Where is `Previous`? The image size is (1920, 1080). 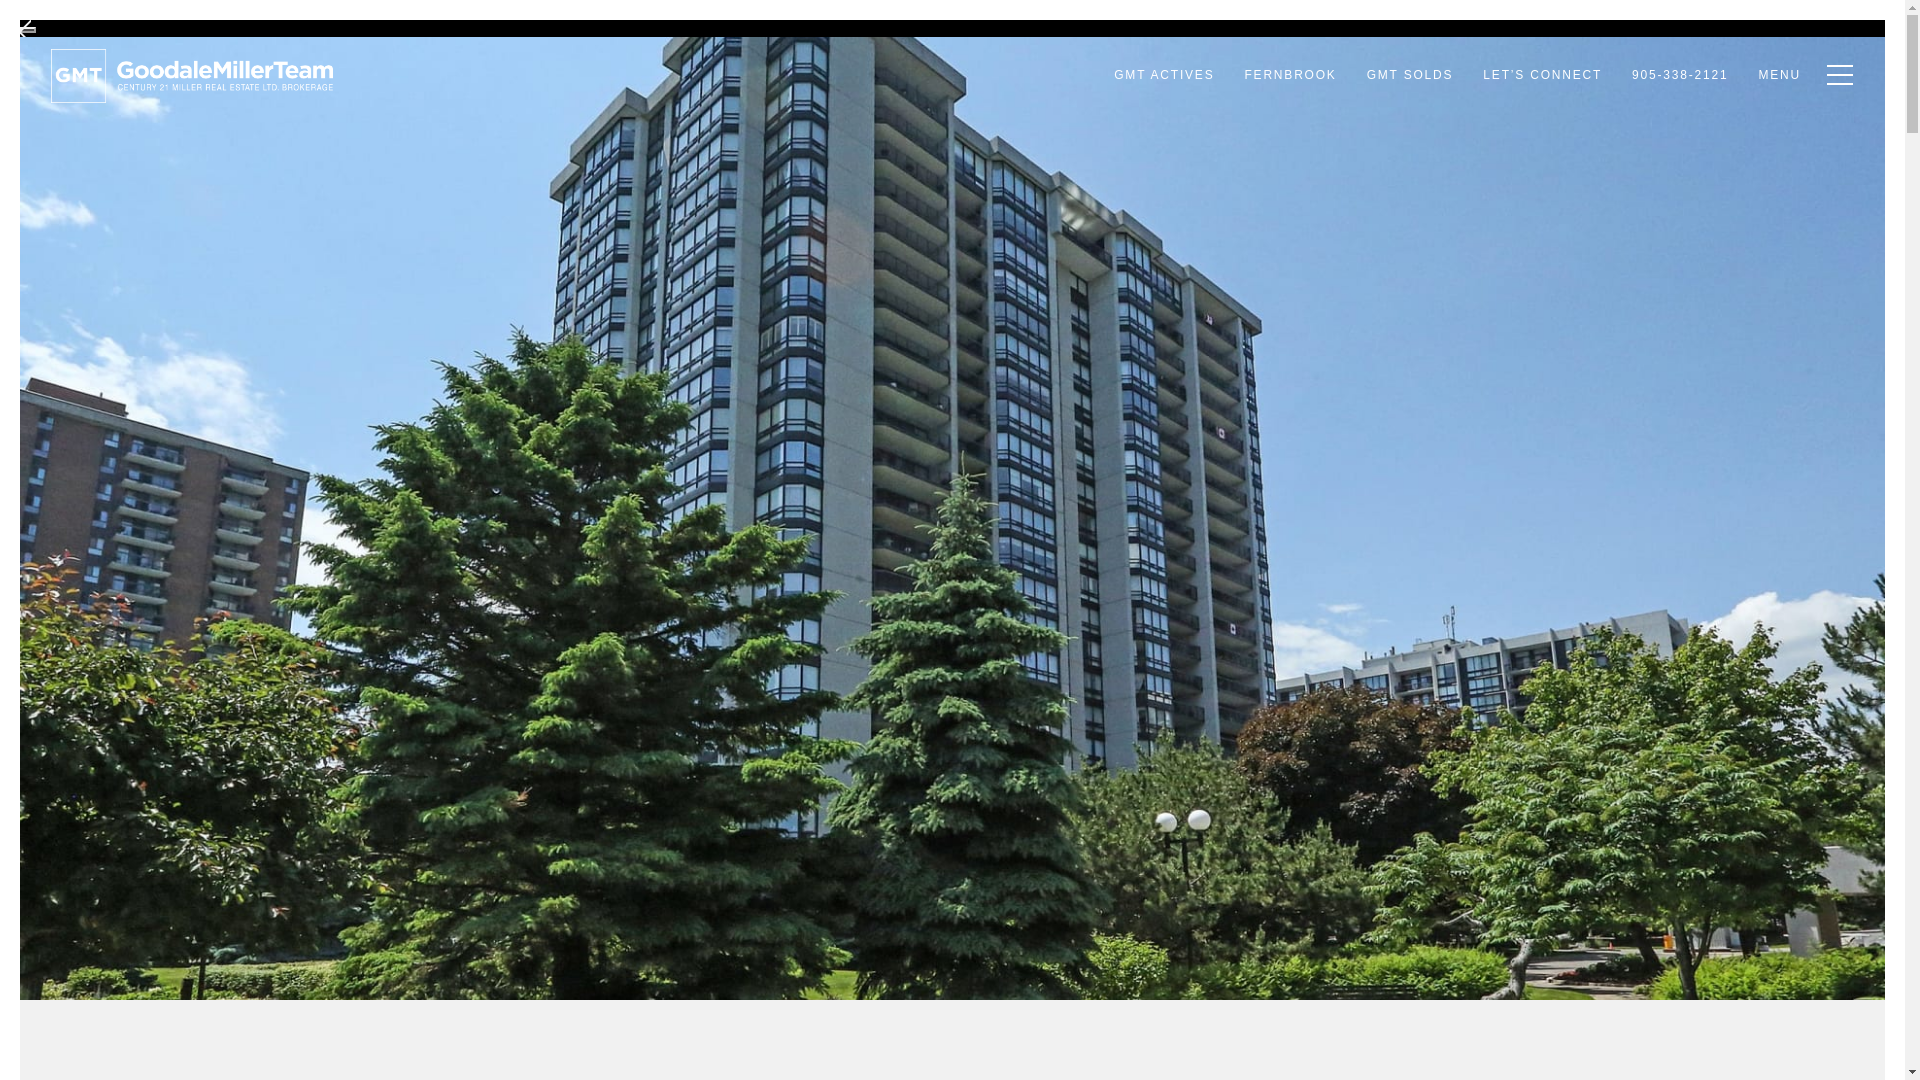
Previous is located at coordinates (28, 30).